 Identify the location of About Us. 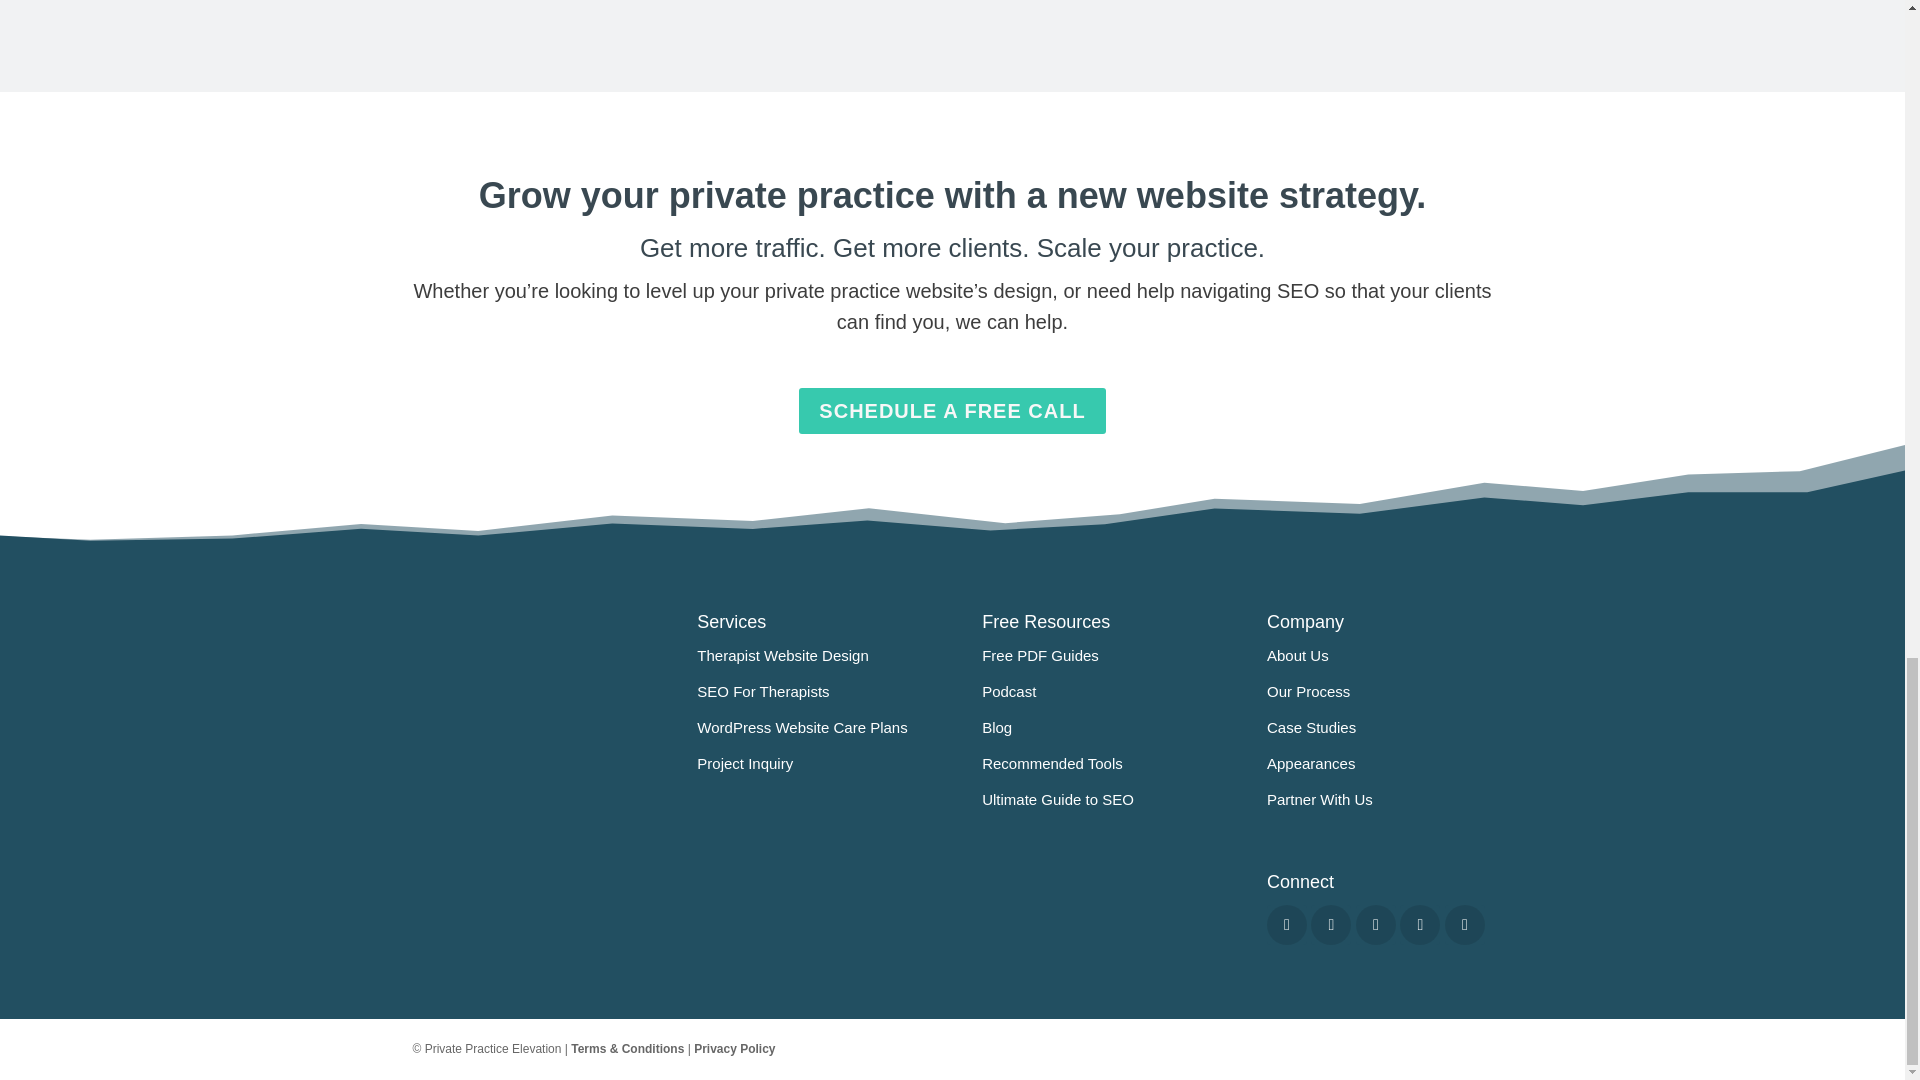
(1298, 655).